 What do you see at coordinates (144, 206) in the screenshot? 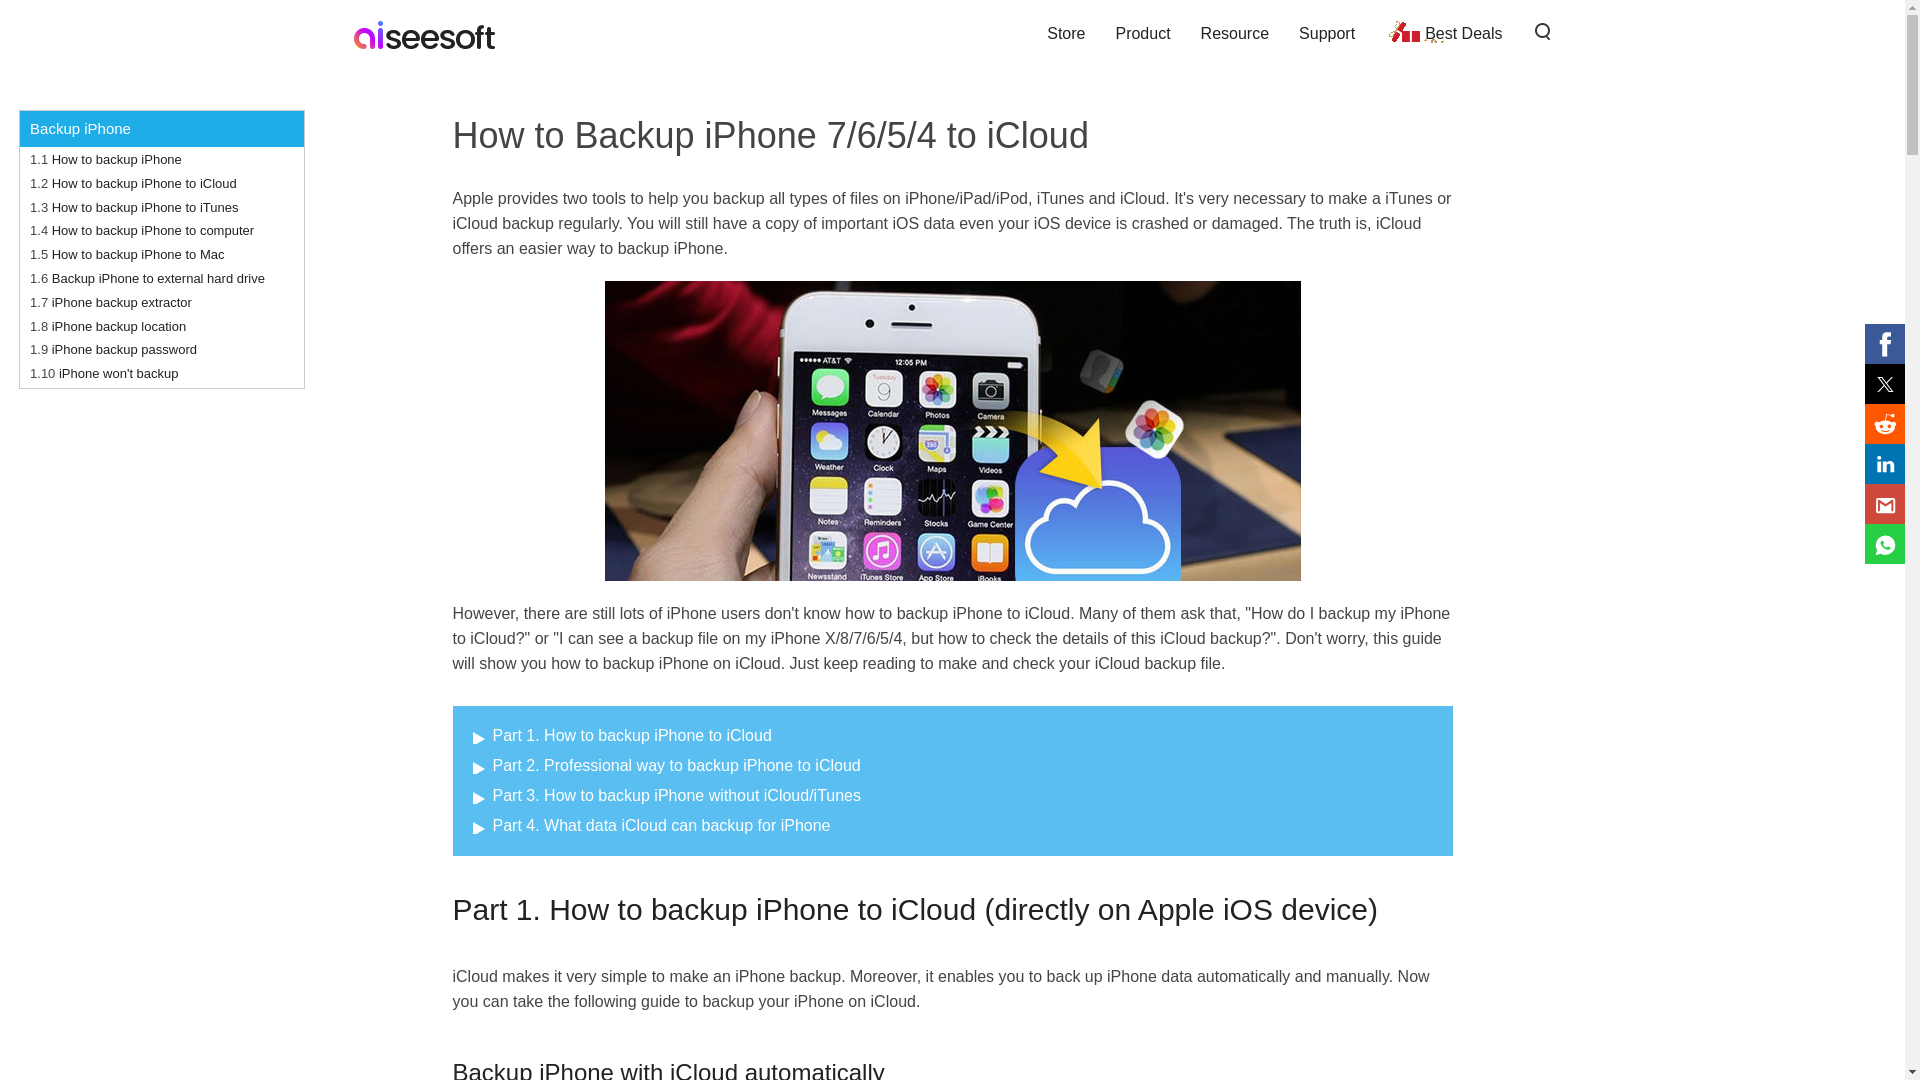
I see `How to backup iPhone to iTunes` at bounding box center [144, 206].